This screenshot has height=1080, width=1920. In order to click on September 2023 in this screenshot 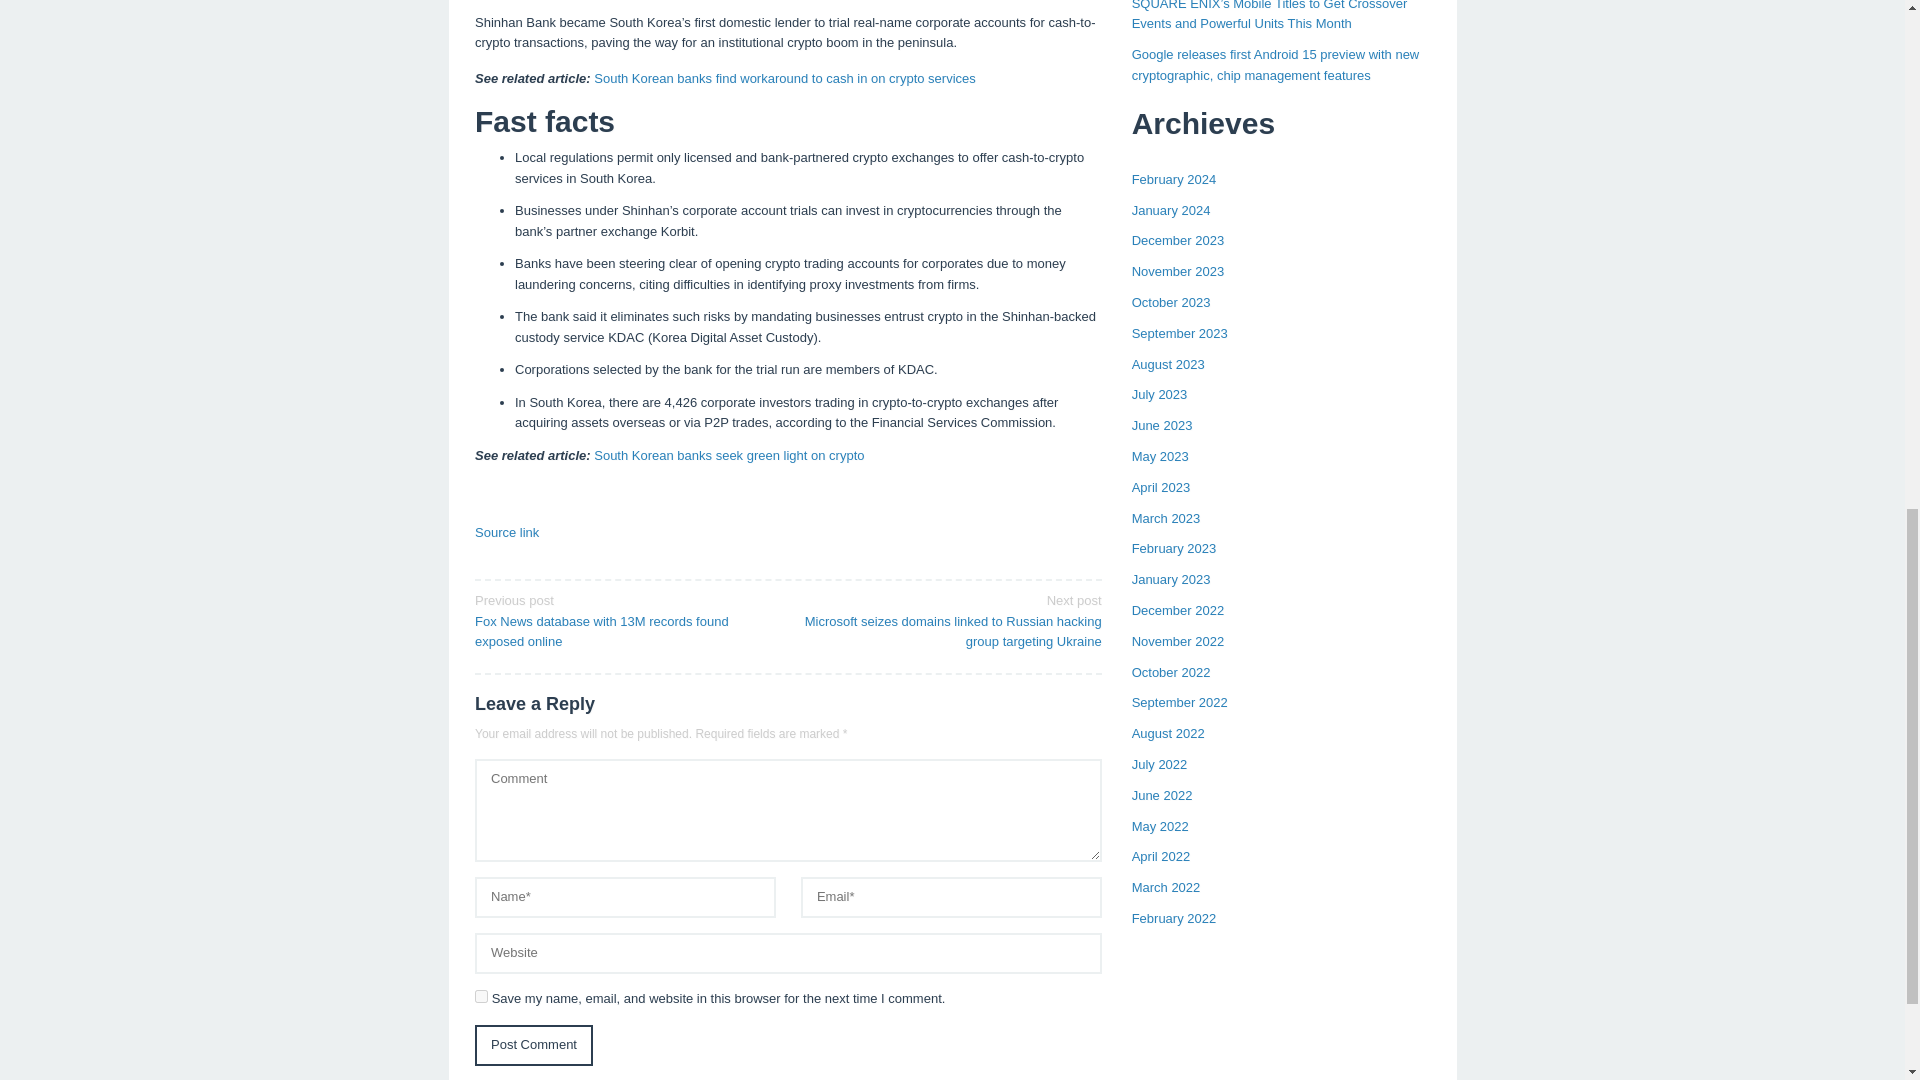, I will do `click(1180, 334)`.